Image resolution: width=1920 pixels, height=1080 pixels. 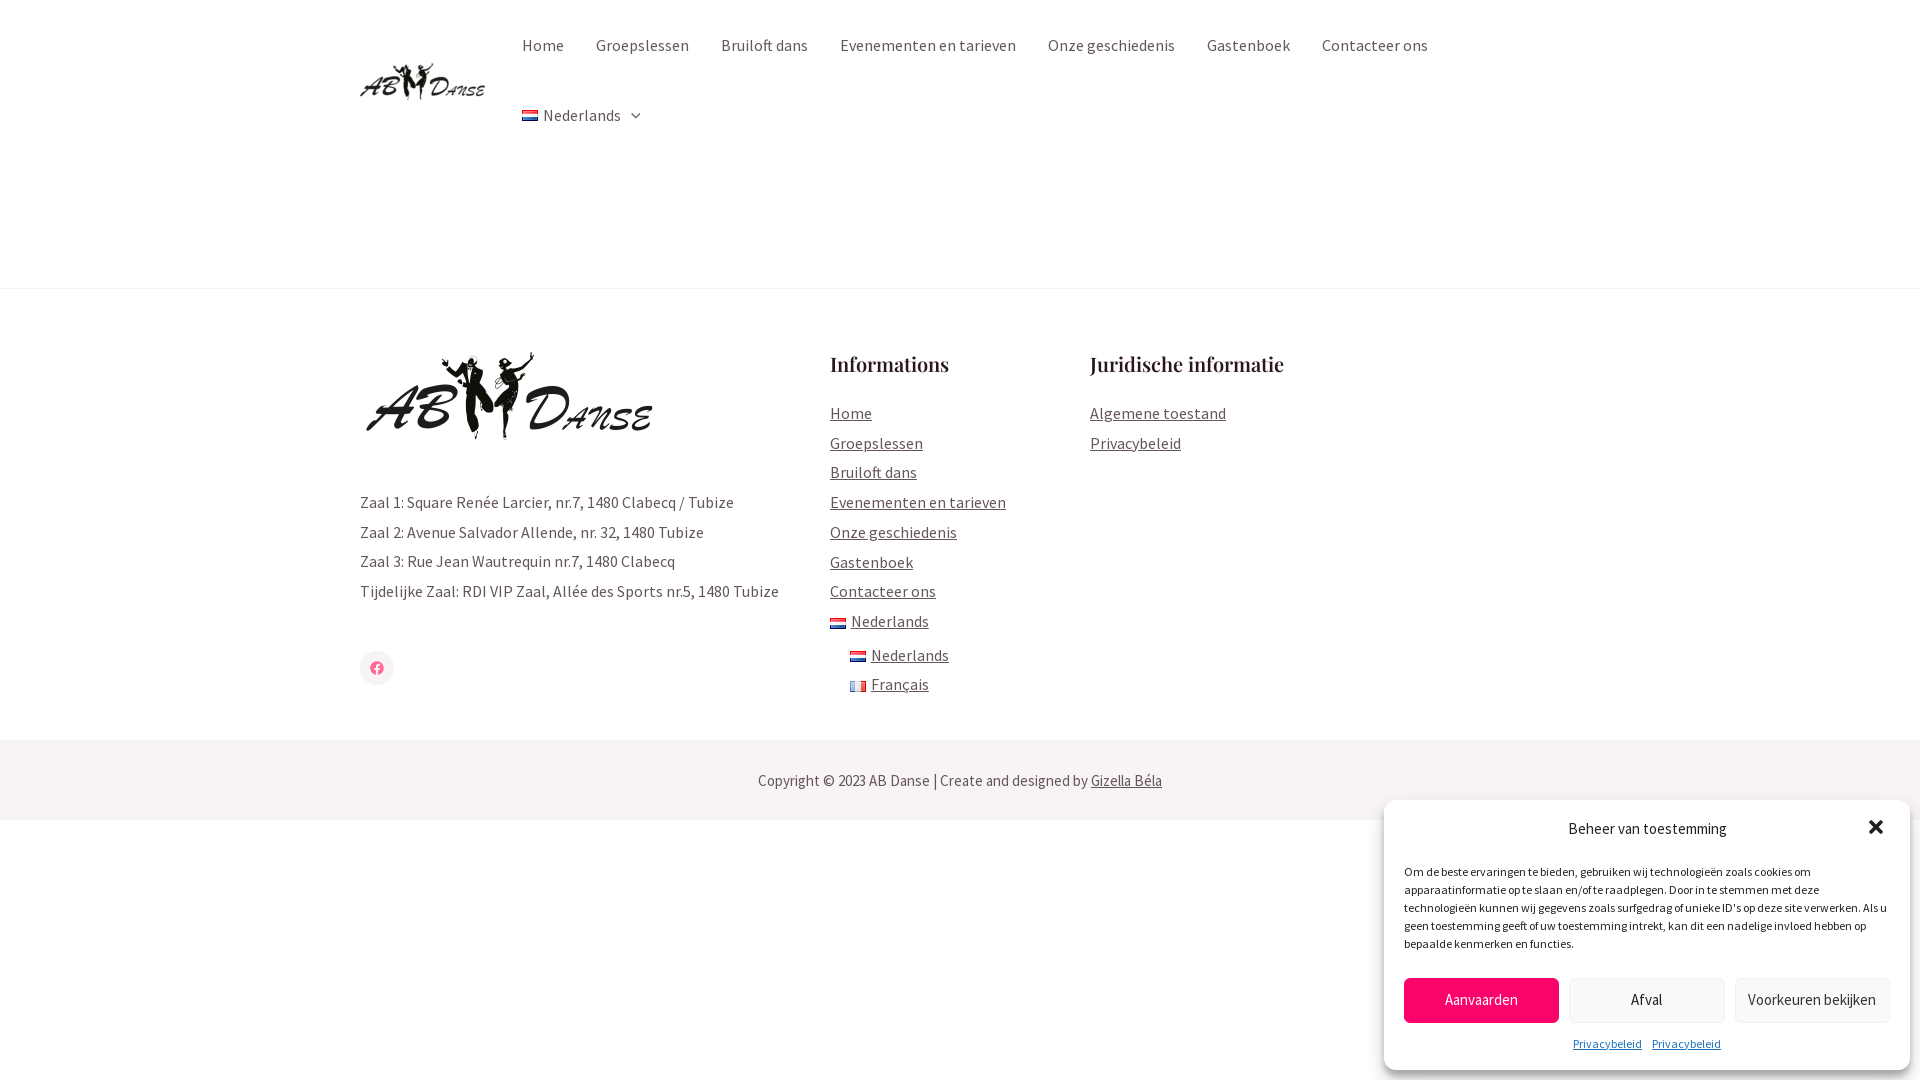 I want to click on Voorkeuren bekijken, so click(x=1812, y=1000).